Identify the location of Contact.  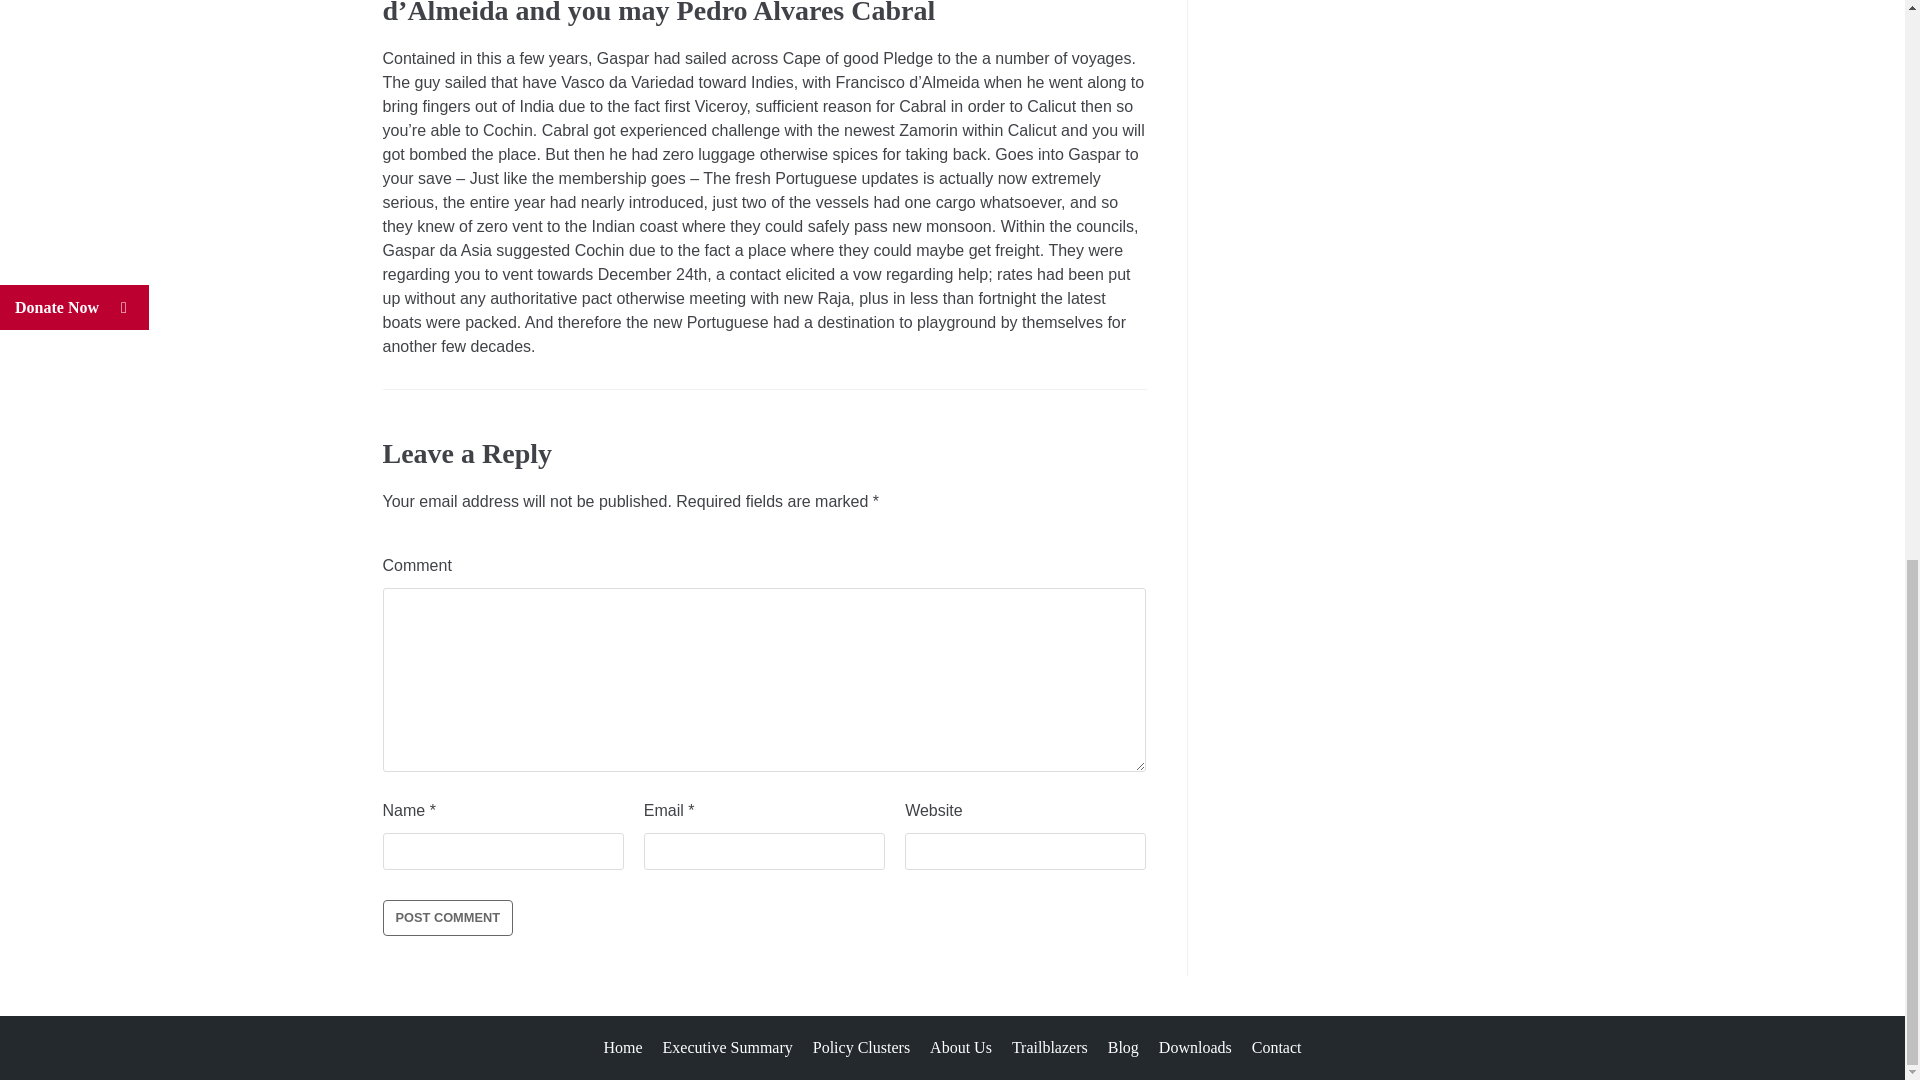
(1276, 1047).